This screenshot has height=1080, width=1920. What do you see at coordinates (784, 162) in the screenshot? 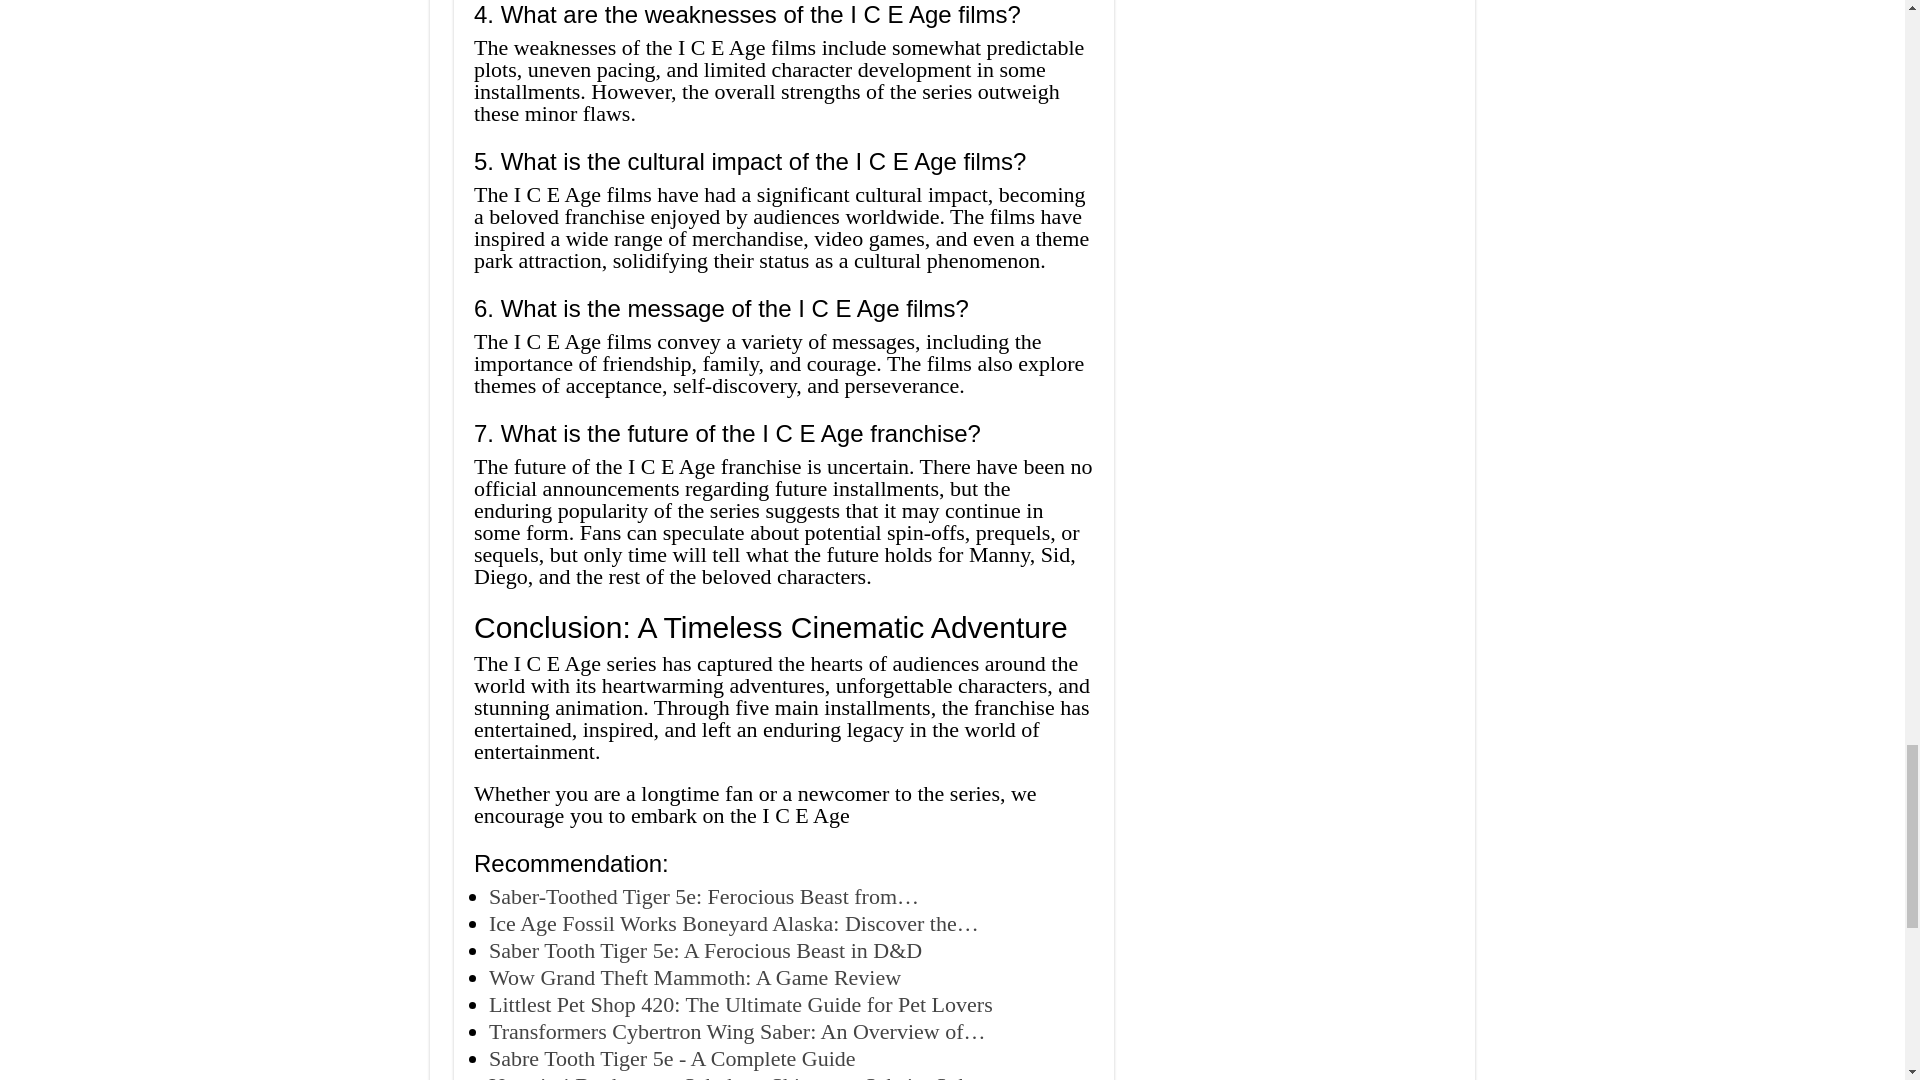
I see `What is the cultural impact of the I C E Age films?` at bounding box center [784, 162].